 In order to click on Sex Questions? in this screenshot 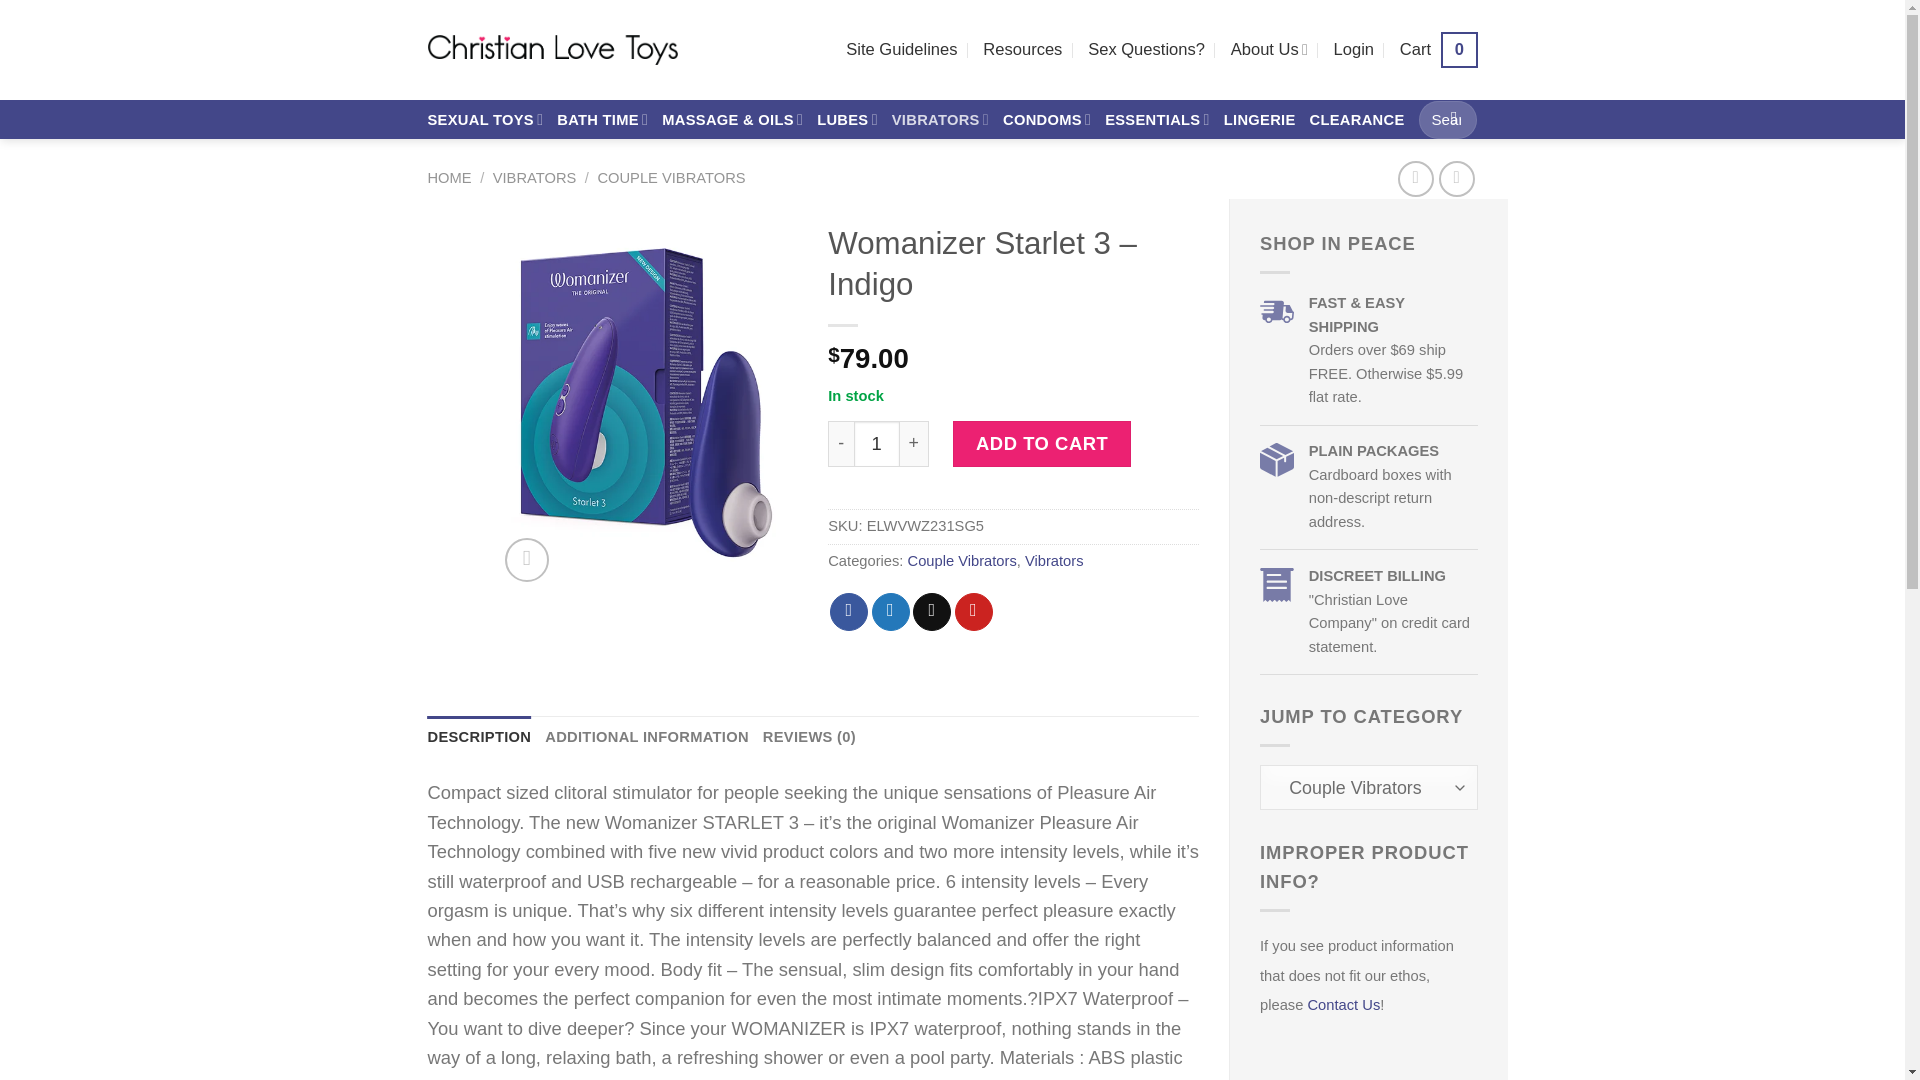, I will do `click(1268, 50)`.